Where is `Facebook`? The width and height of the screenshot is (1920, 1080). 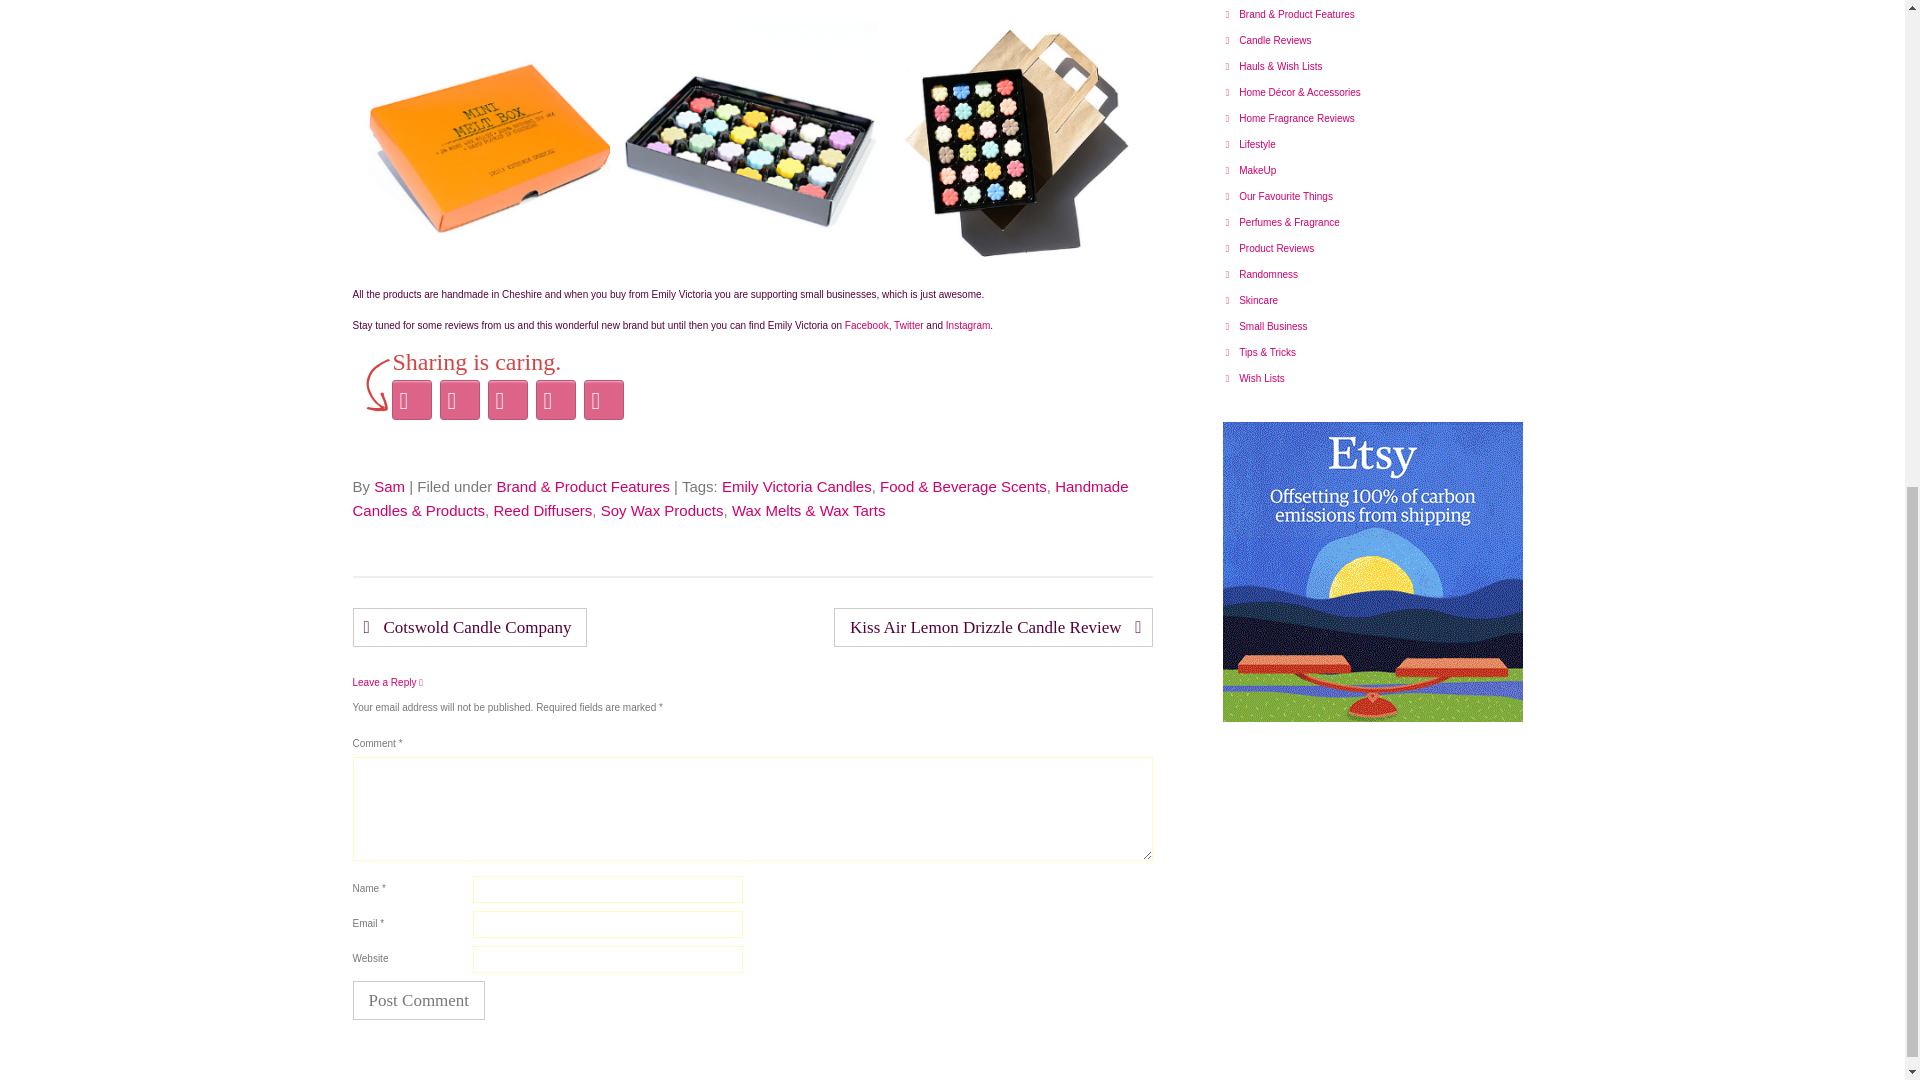 Facebook is located at coordinates (866, 324).